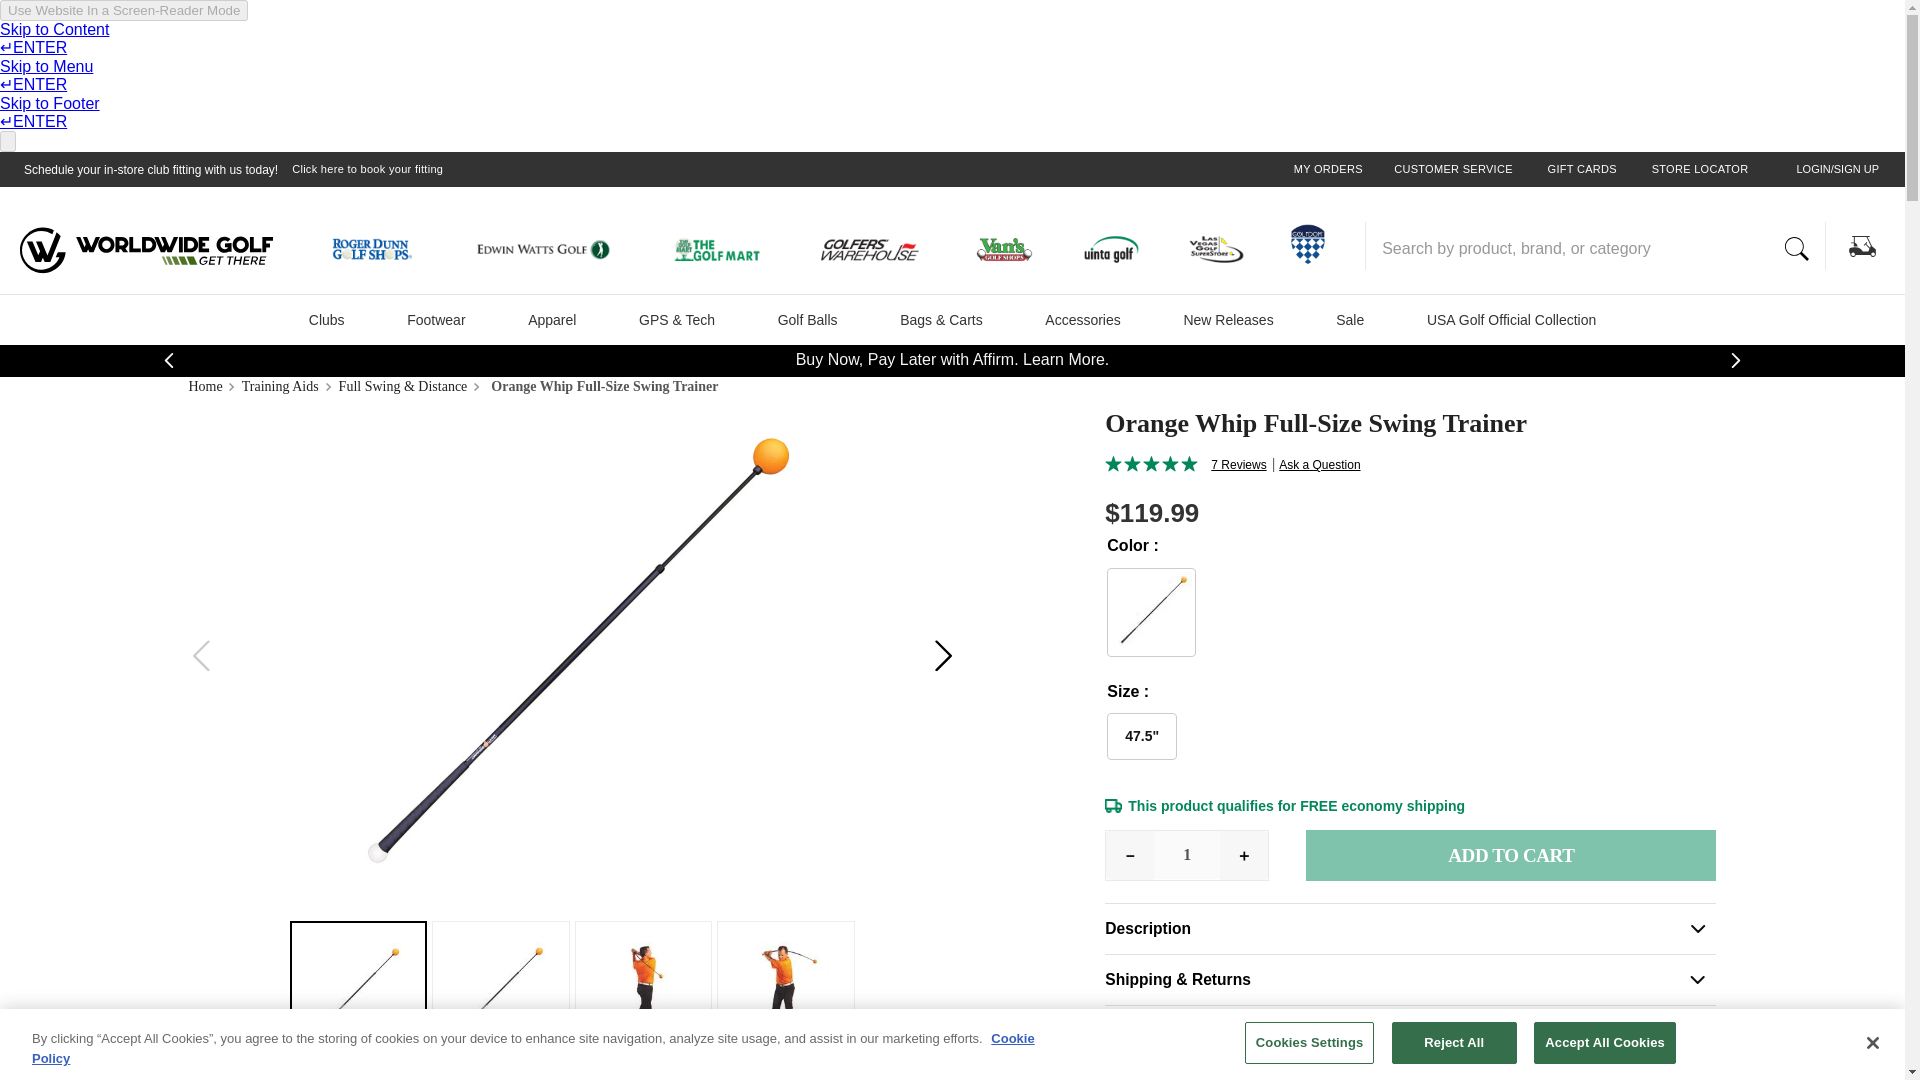 The image size is (1920, 1080). I want to click on MY ORDERS, so click(1328, 170).